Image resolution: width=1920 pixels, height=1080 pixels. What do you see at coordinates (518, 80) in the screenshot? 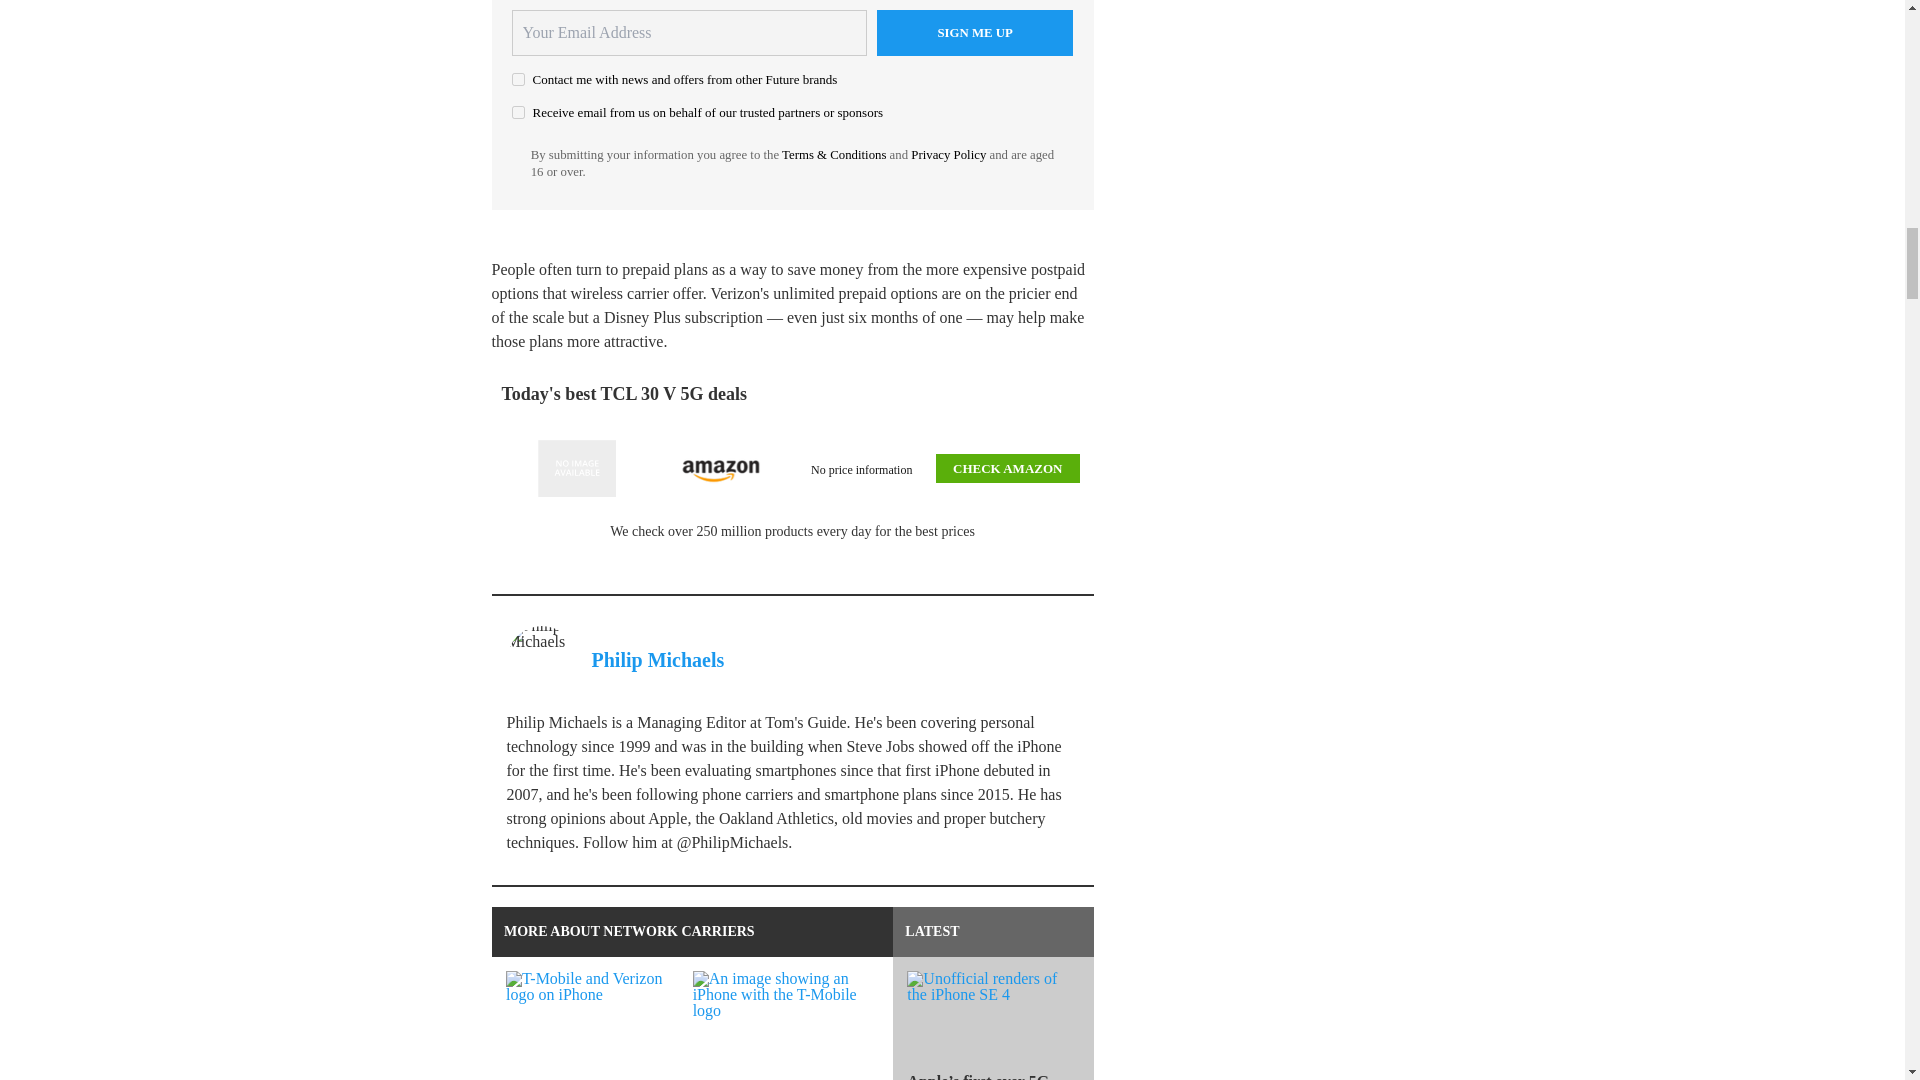
I see `on` at bounding box center [518, 80].